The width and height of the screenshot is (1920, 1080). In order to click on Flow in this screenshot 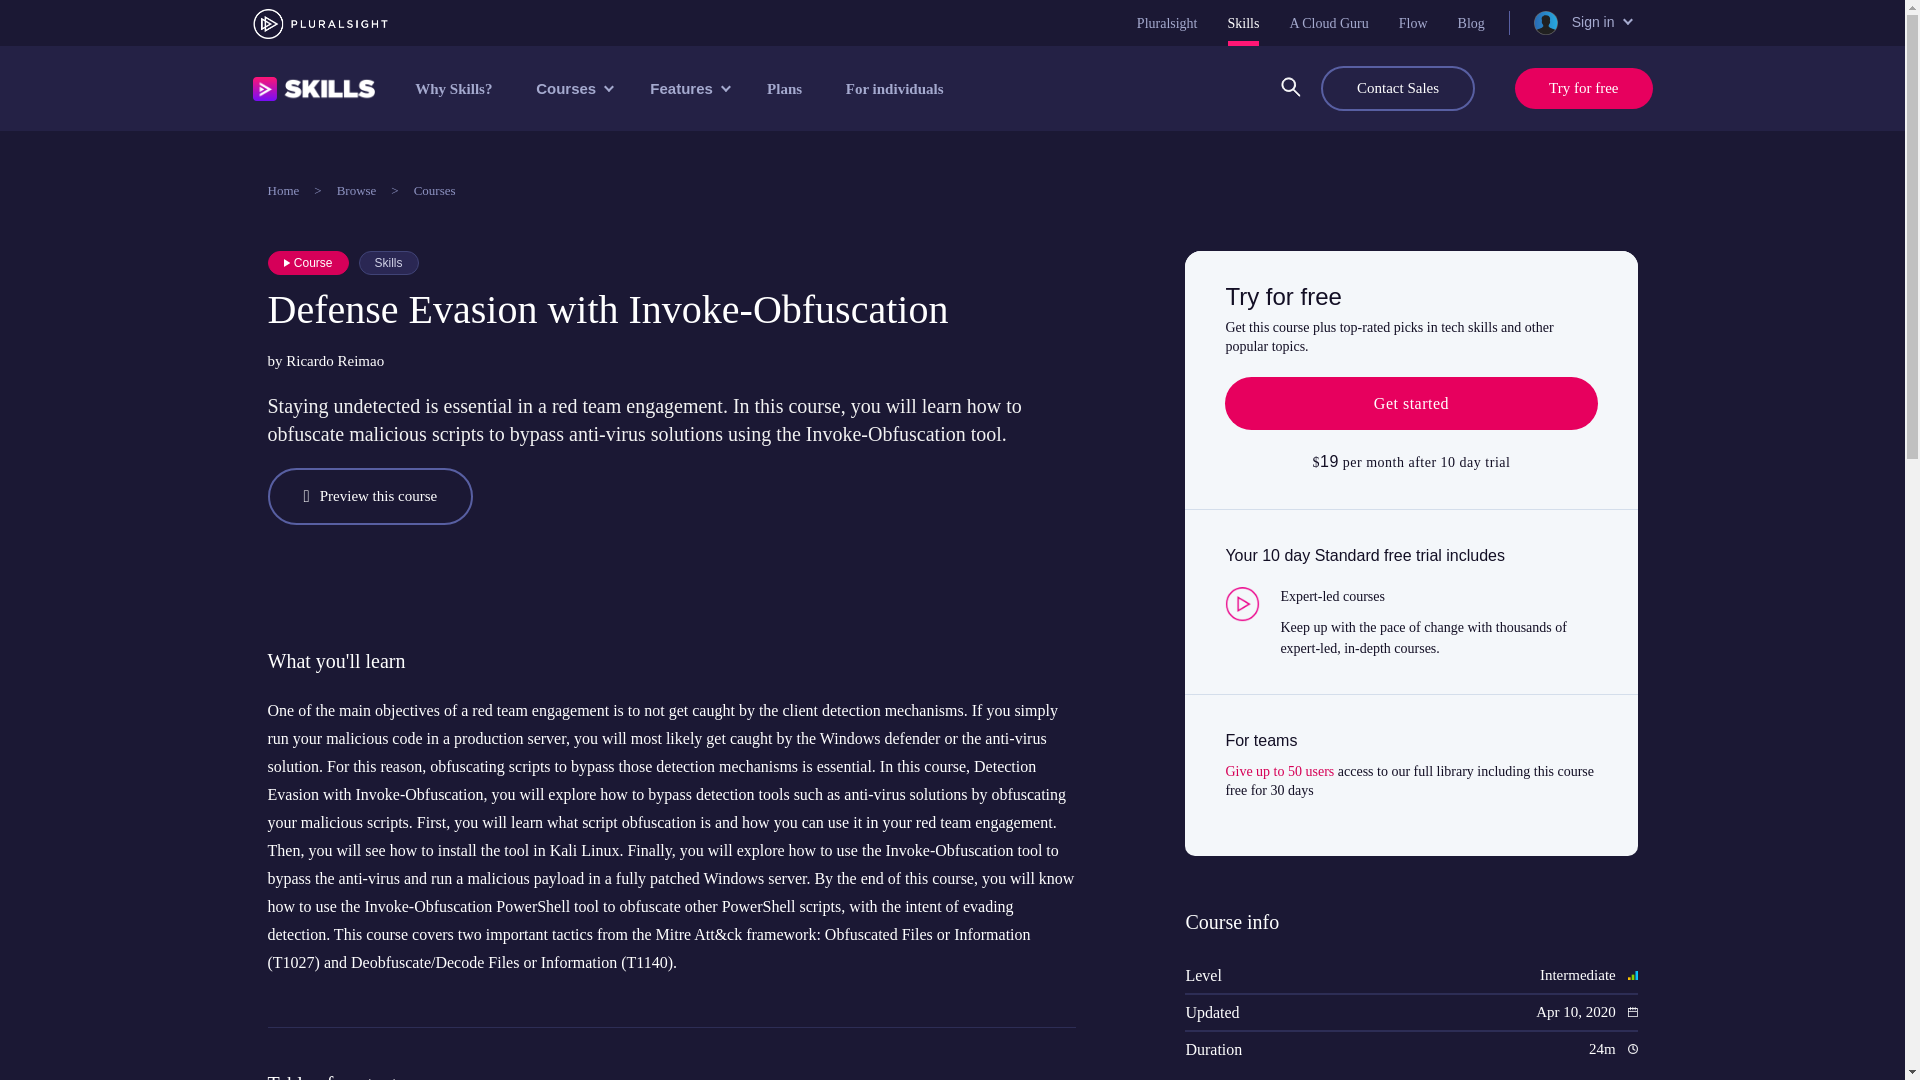, I will do `click(1414, 22)`.